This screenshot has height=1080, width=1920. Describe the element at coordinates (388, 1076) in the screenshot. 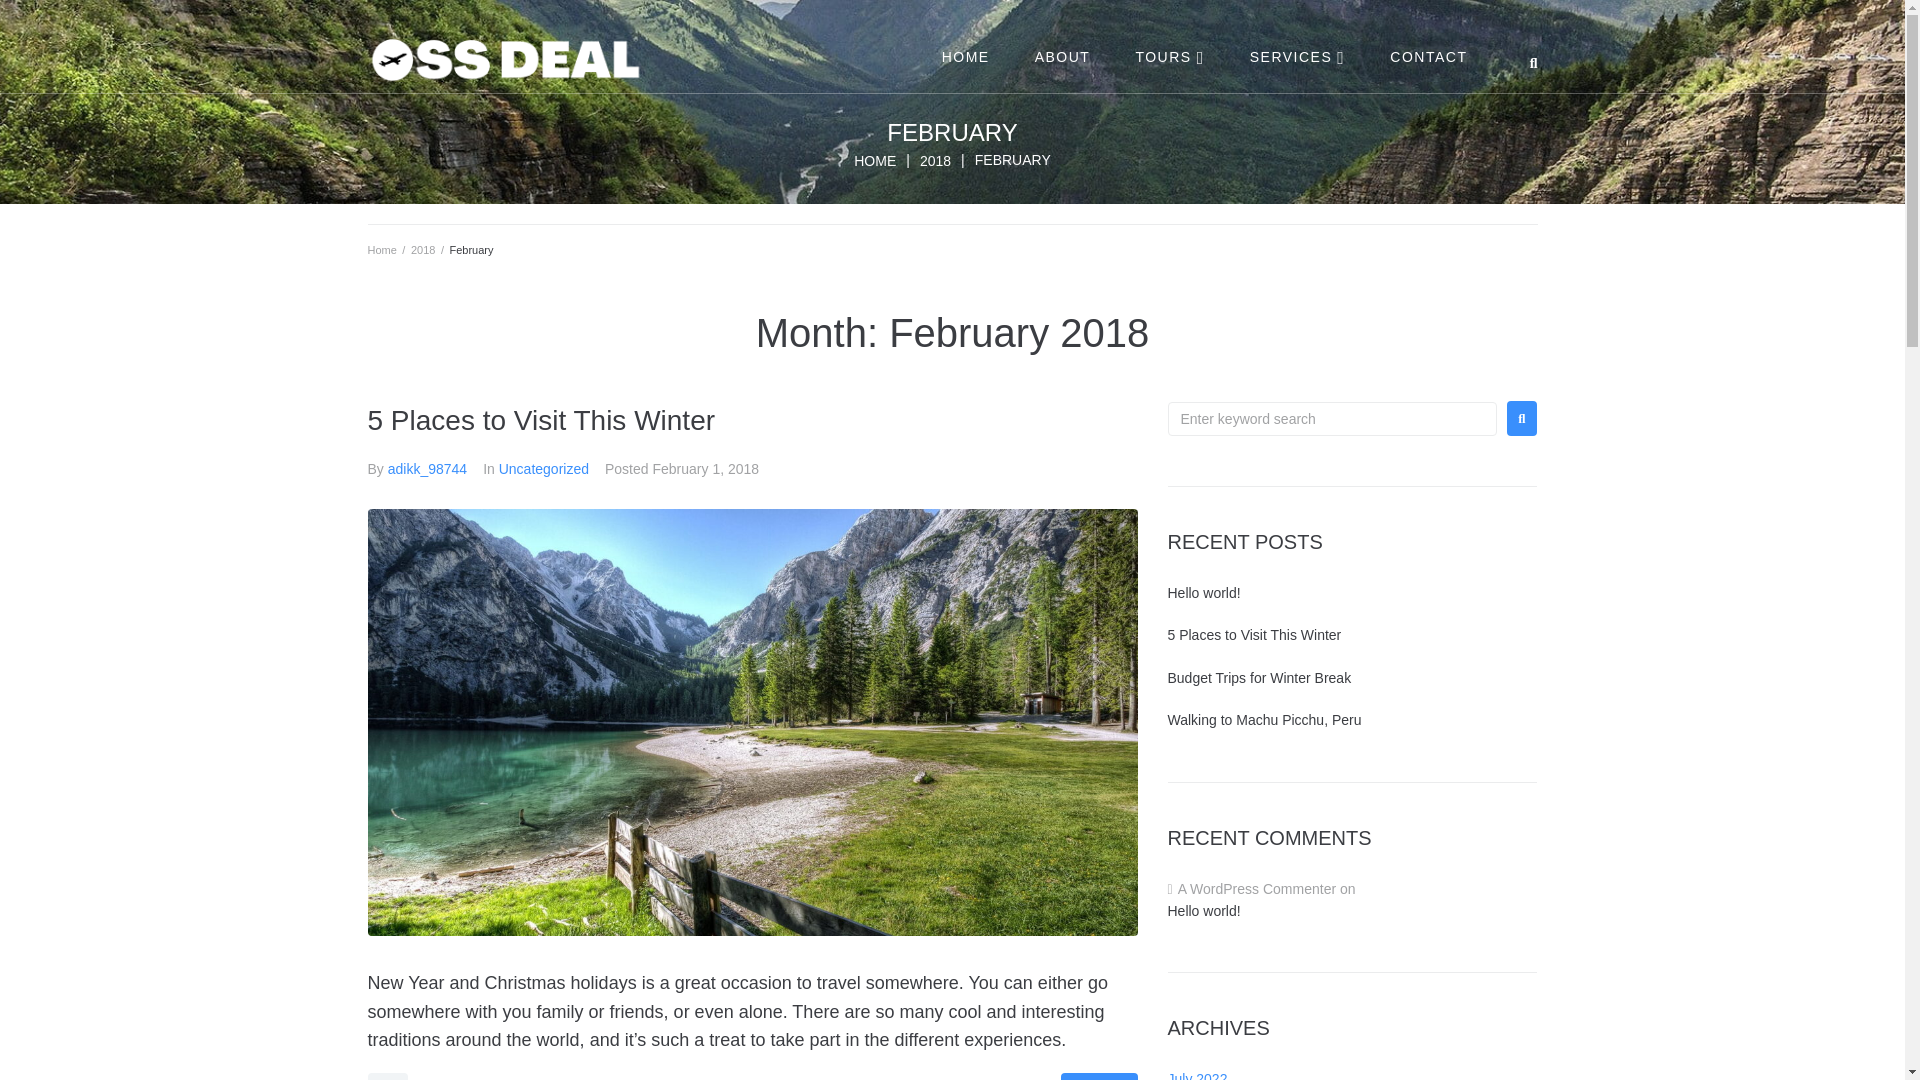

I see `0` at that location.